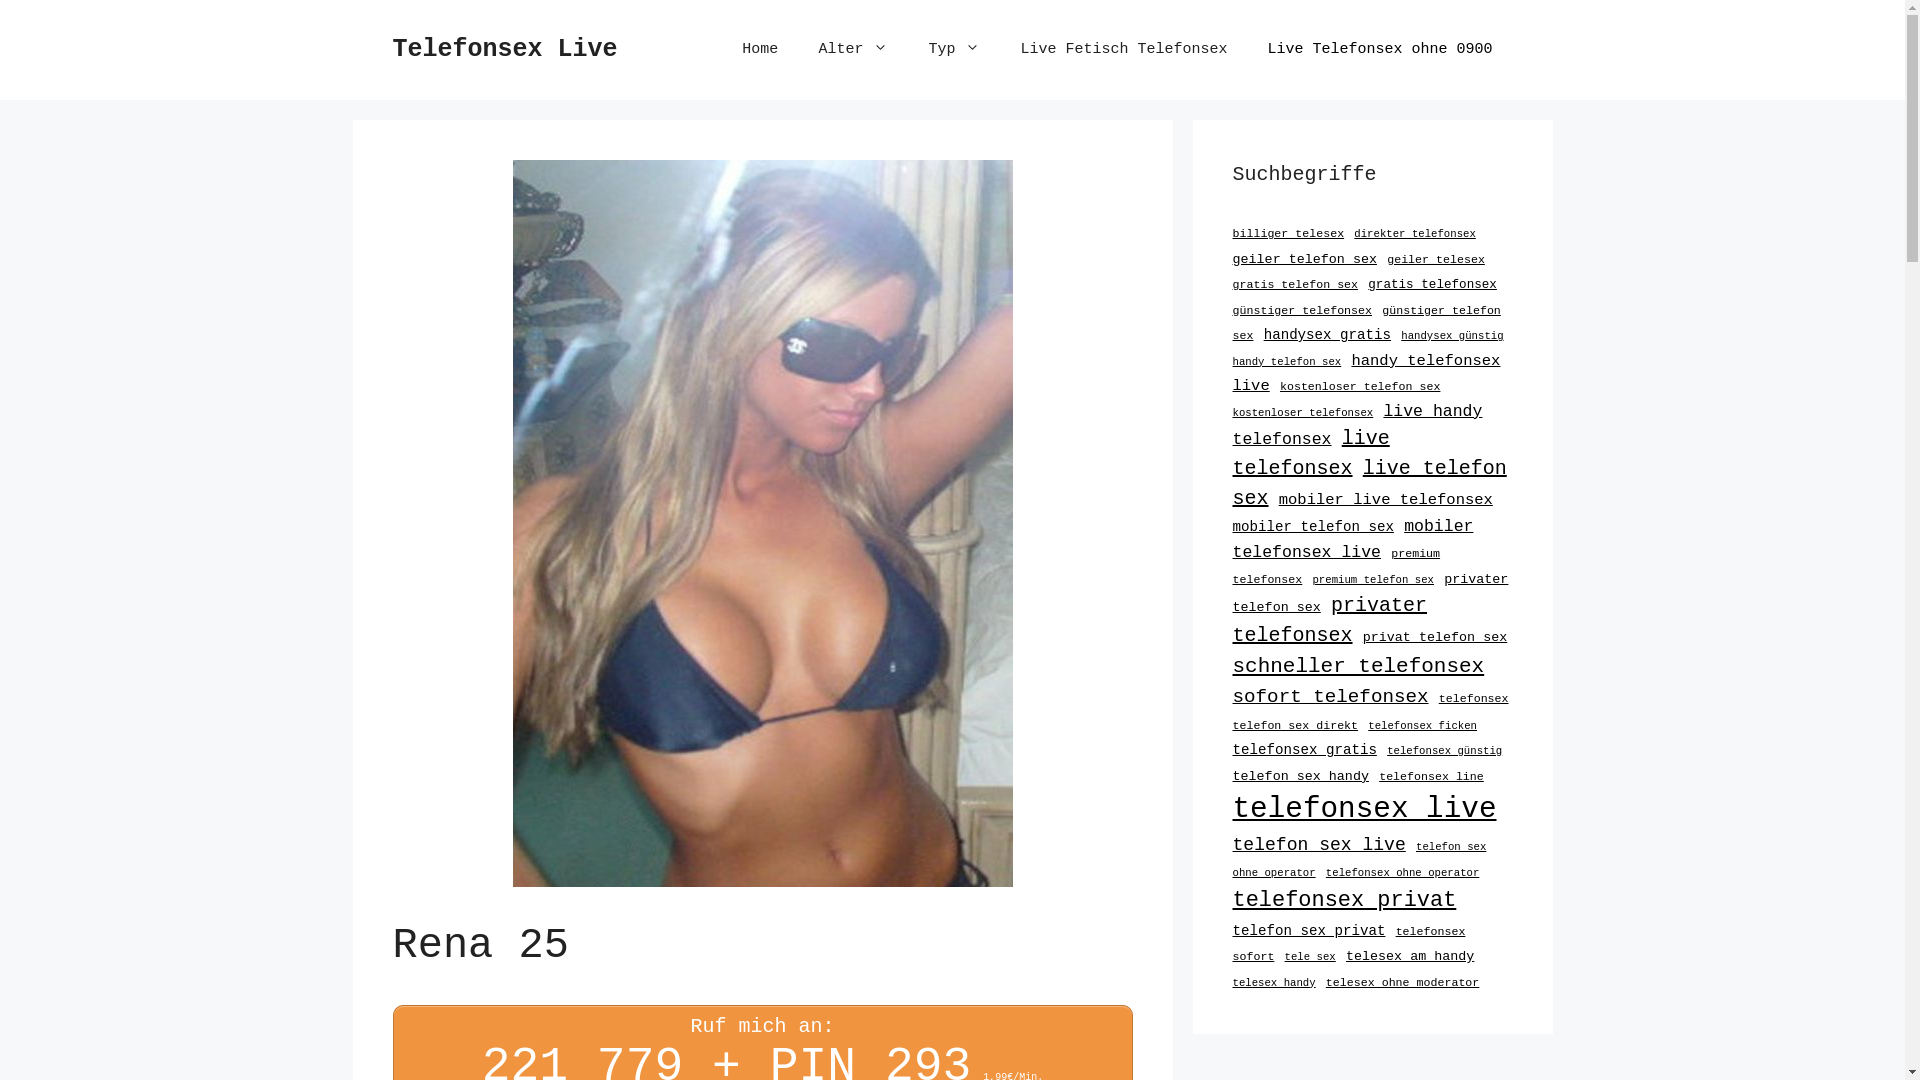  Describe the element at coordinates (1364, 810) in the screenshot. I see `telefonsex live` at that location.